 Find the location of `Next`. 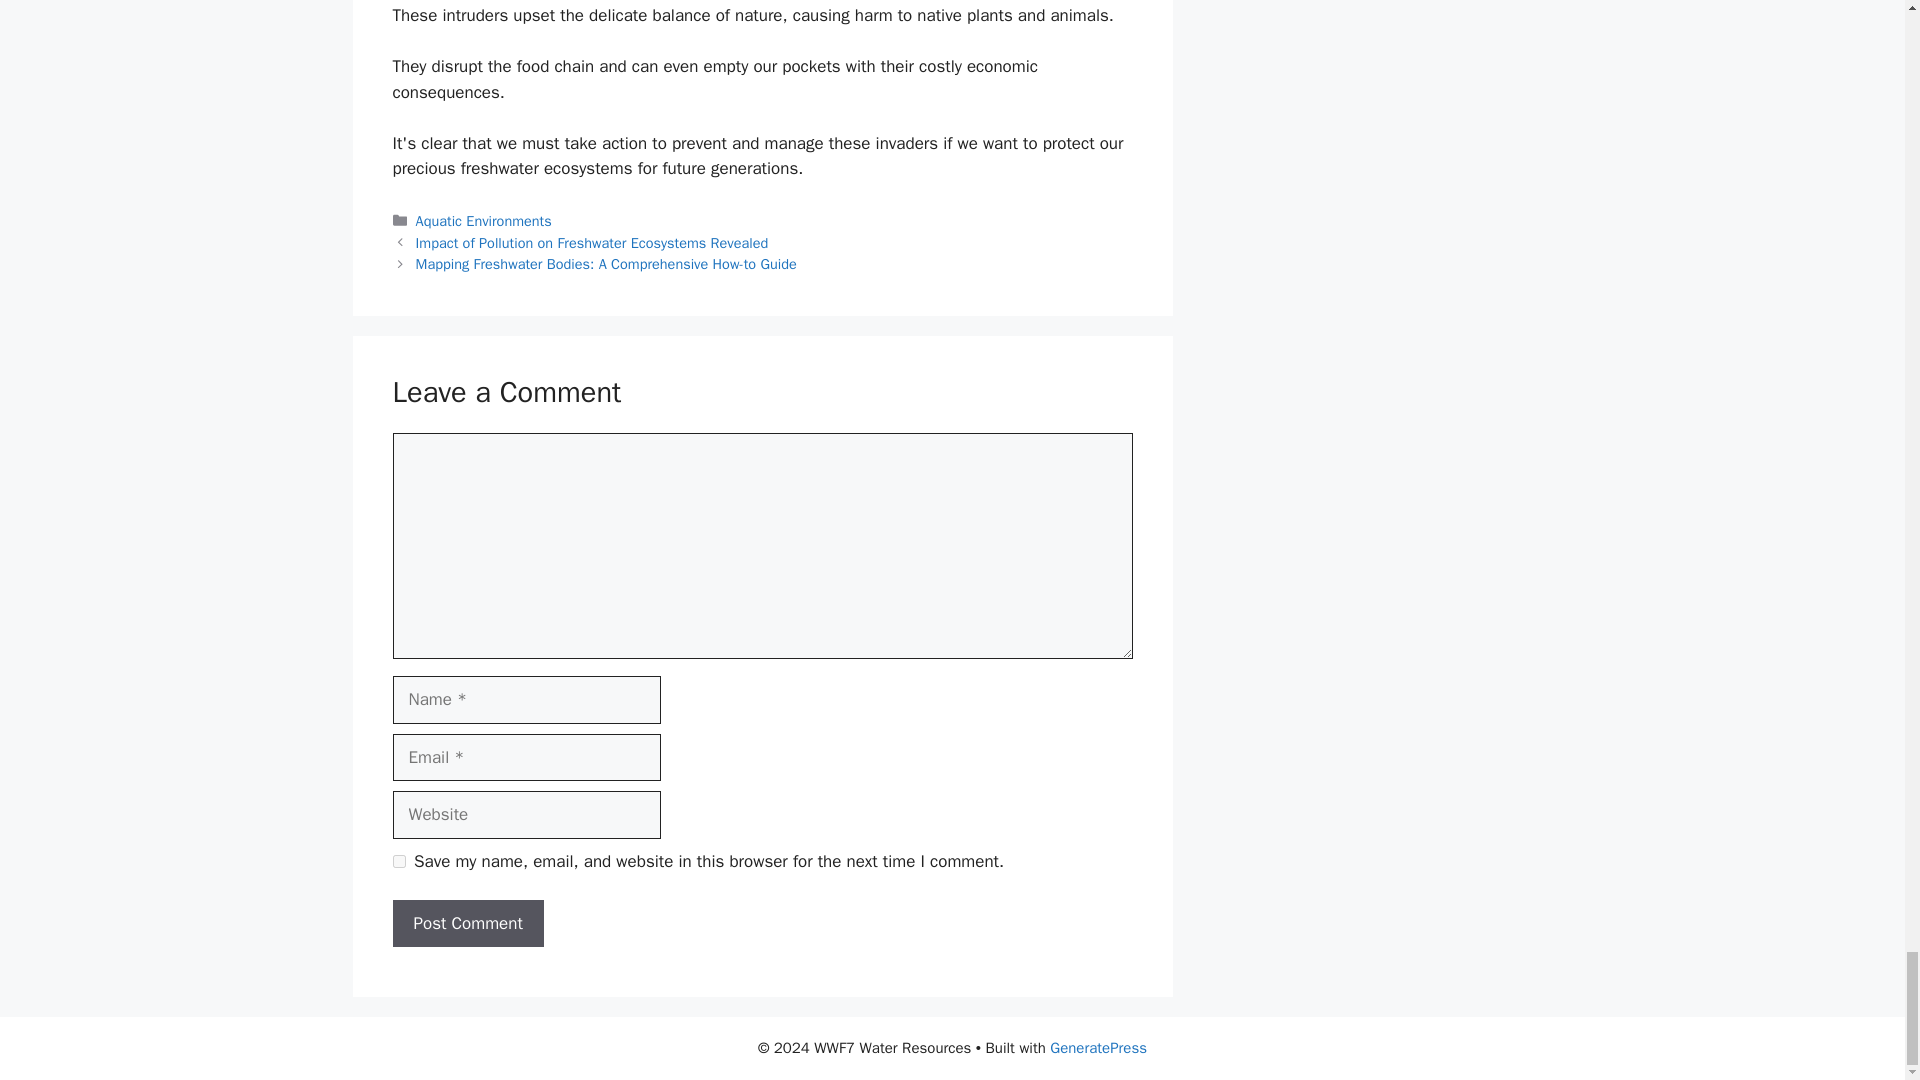

Next is located at coordinates (606, 264).